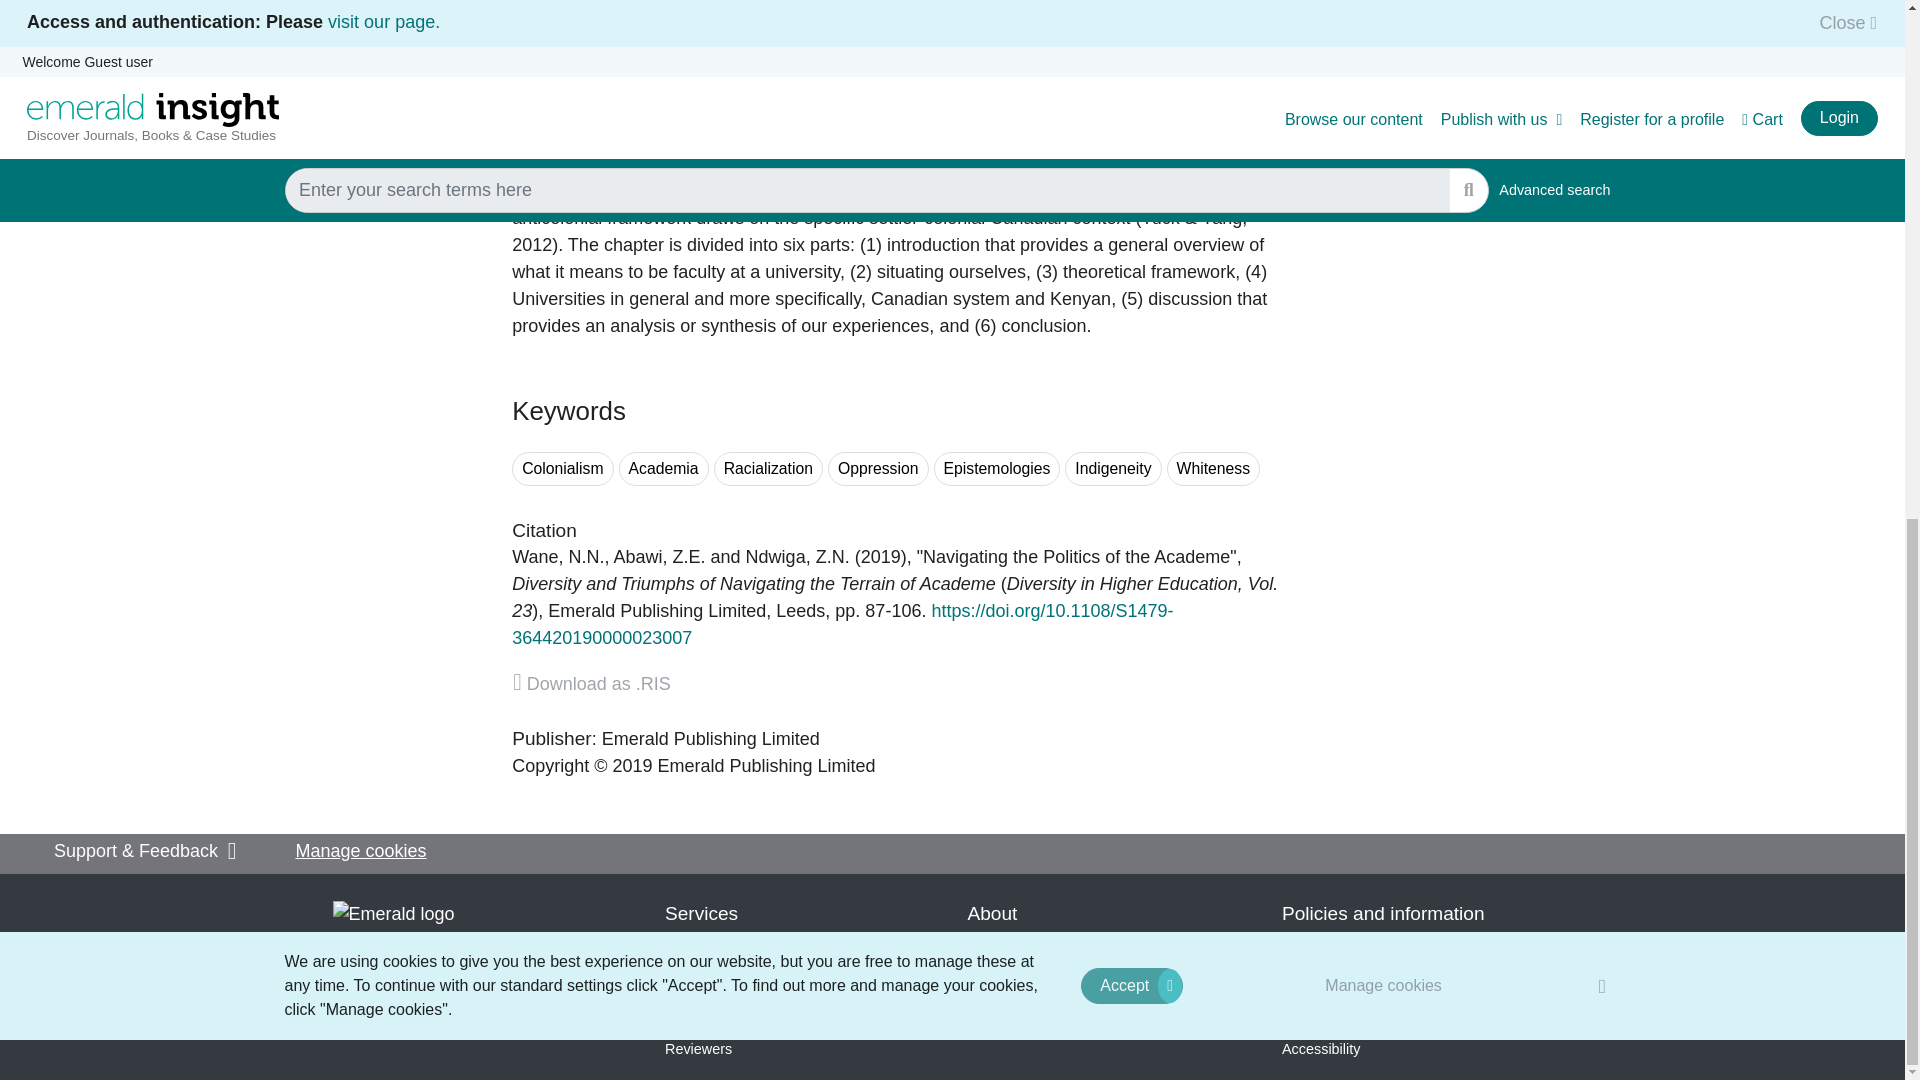  What do you see at coordinates (663, 470) in the screenshot?
I see `Search for keyword Academia` at bounding box center [663, 470].